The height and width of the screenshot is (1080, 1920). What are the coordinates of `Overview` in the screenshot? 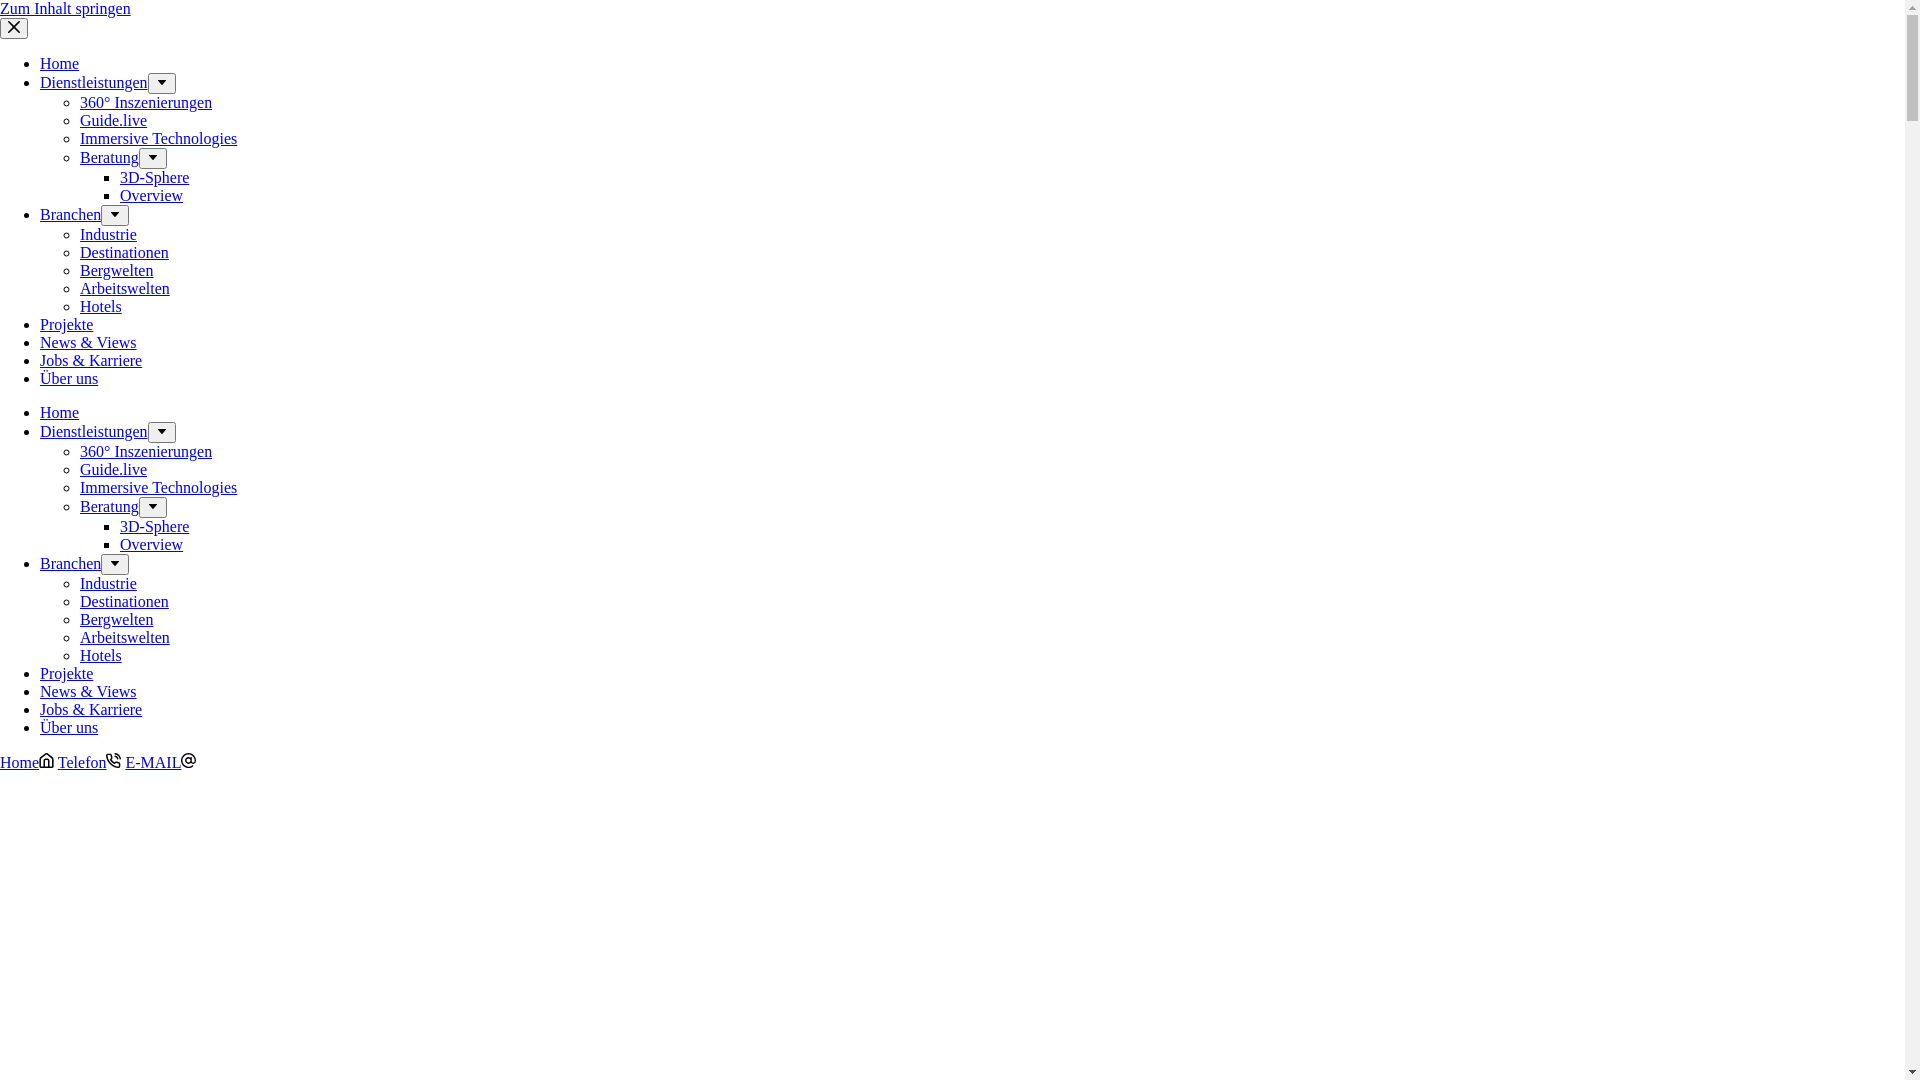 It's located at (152, 544).